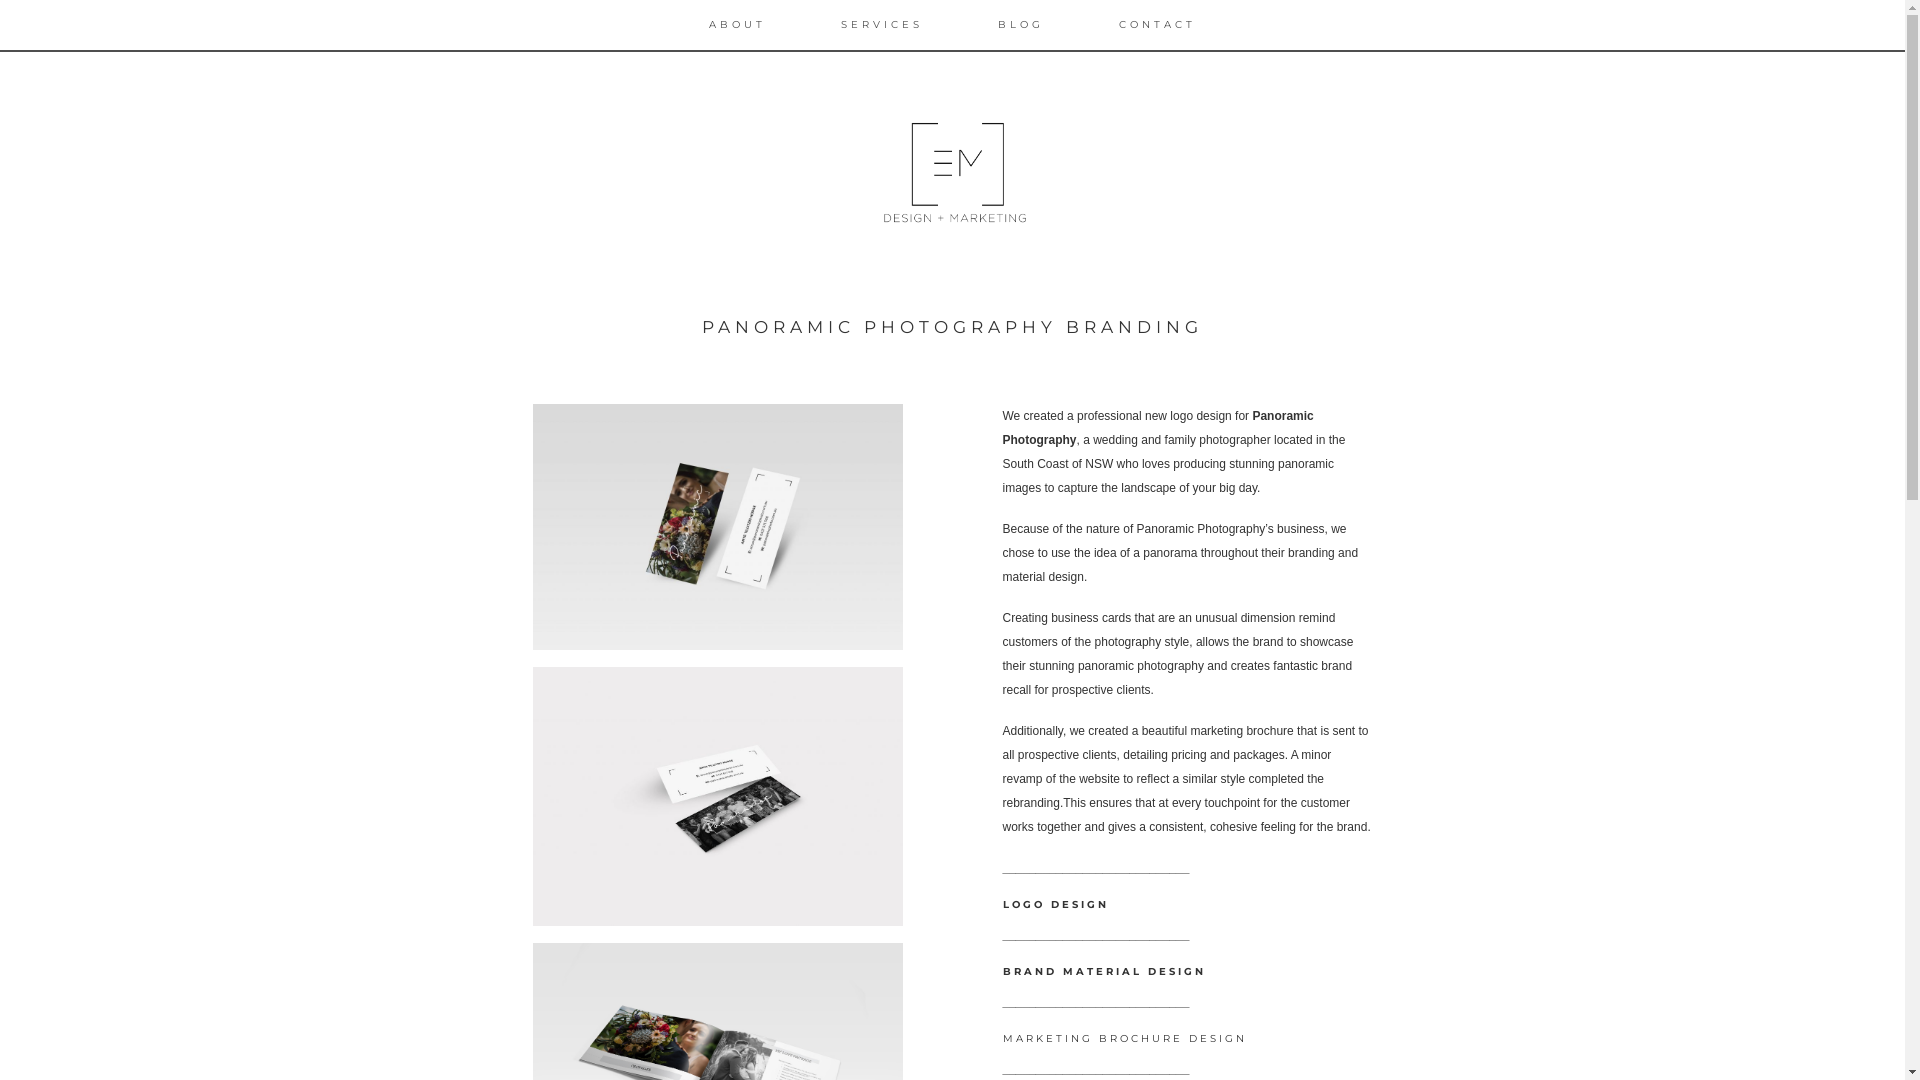 The height and width of the screenshot is (1080, 1920). Describe the element at coordinates (1158, 25) in the screenshot. I see `CONTACT` at that location.